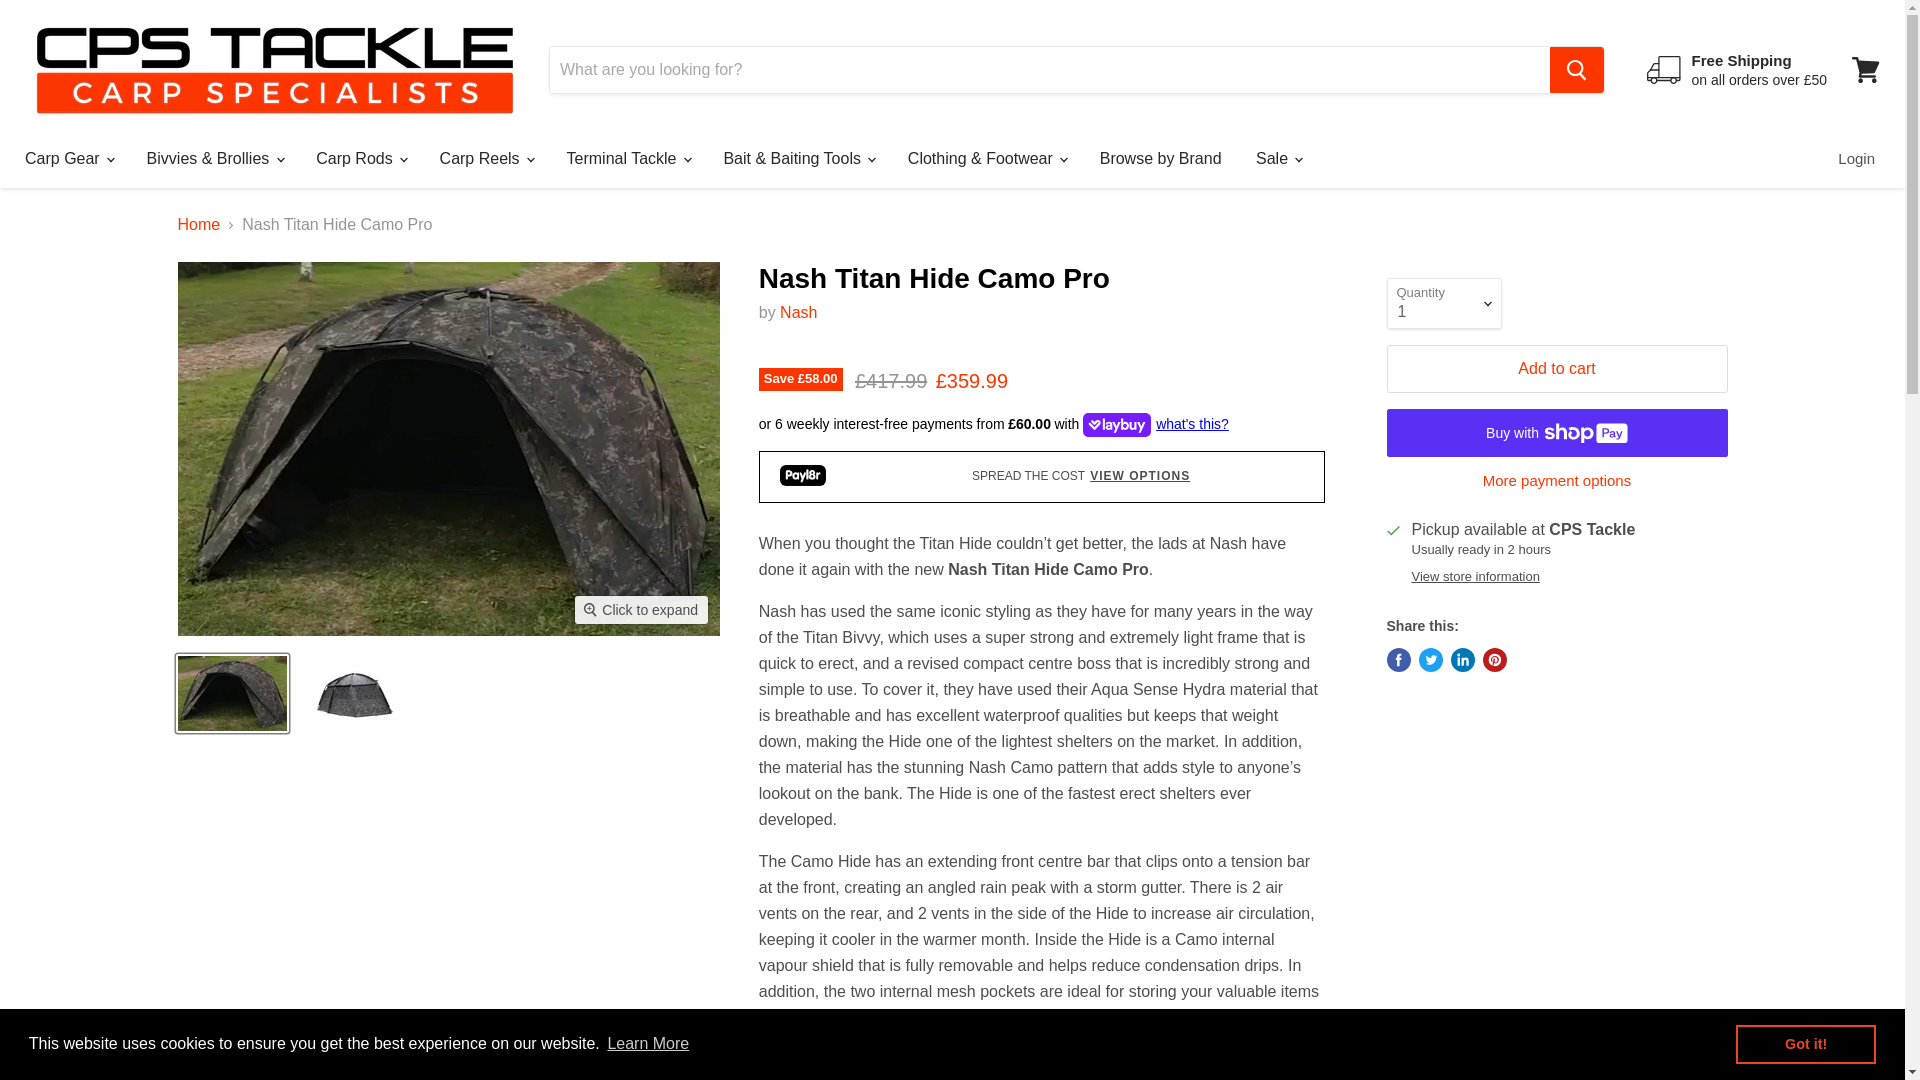 The width and height of the screenshot is (1920, 1080). Describe the element at coordinates (1865, 70) in the screenshot. I see `View cart` at that location.